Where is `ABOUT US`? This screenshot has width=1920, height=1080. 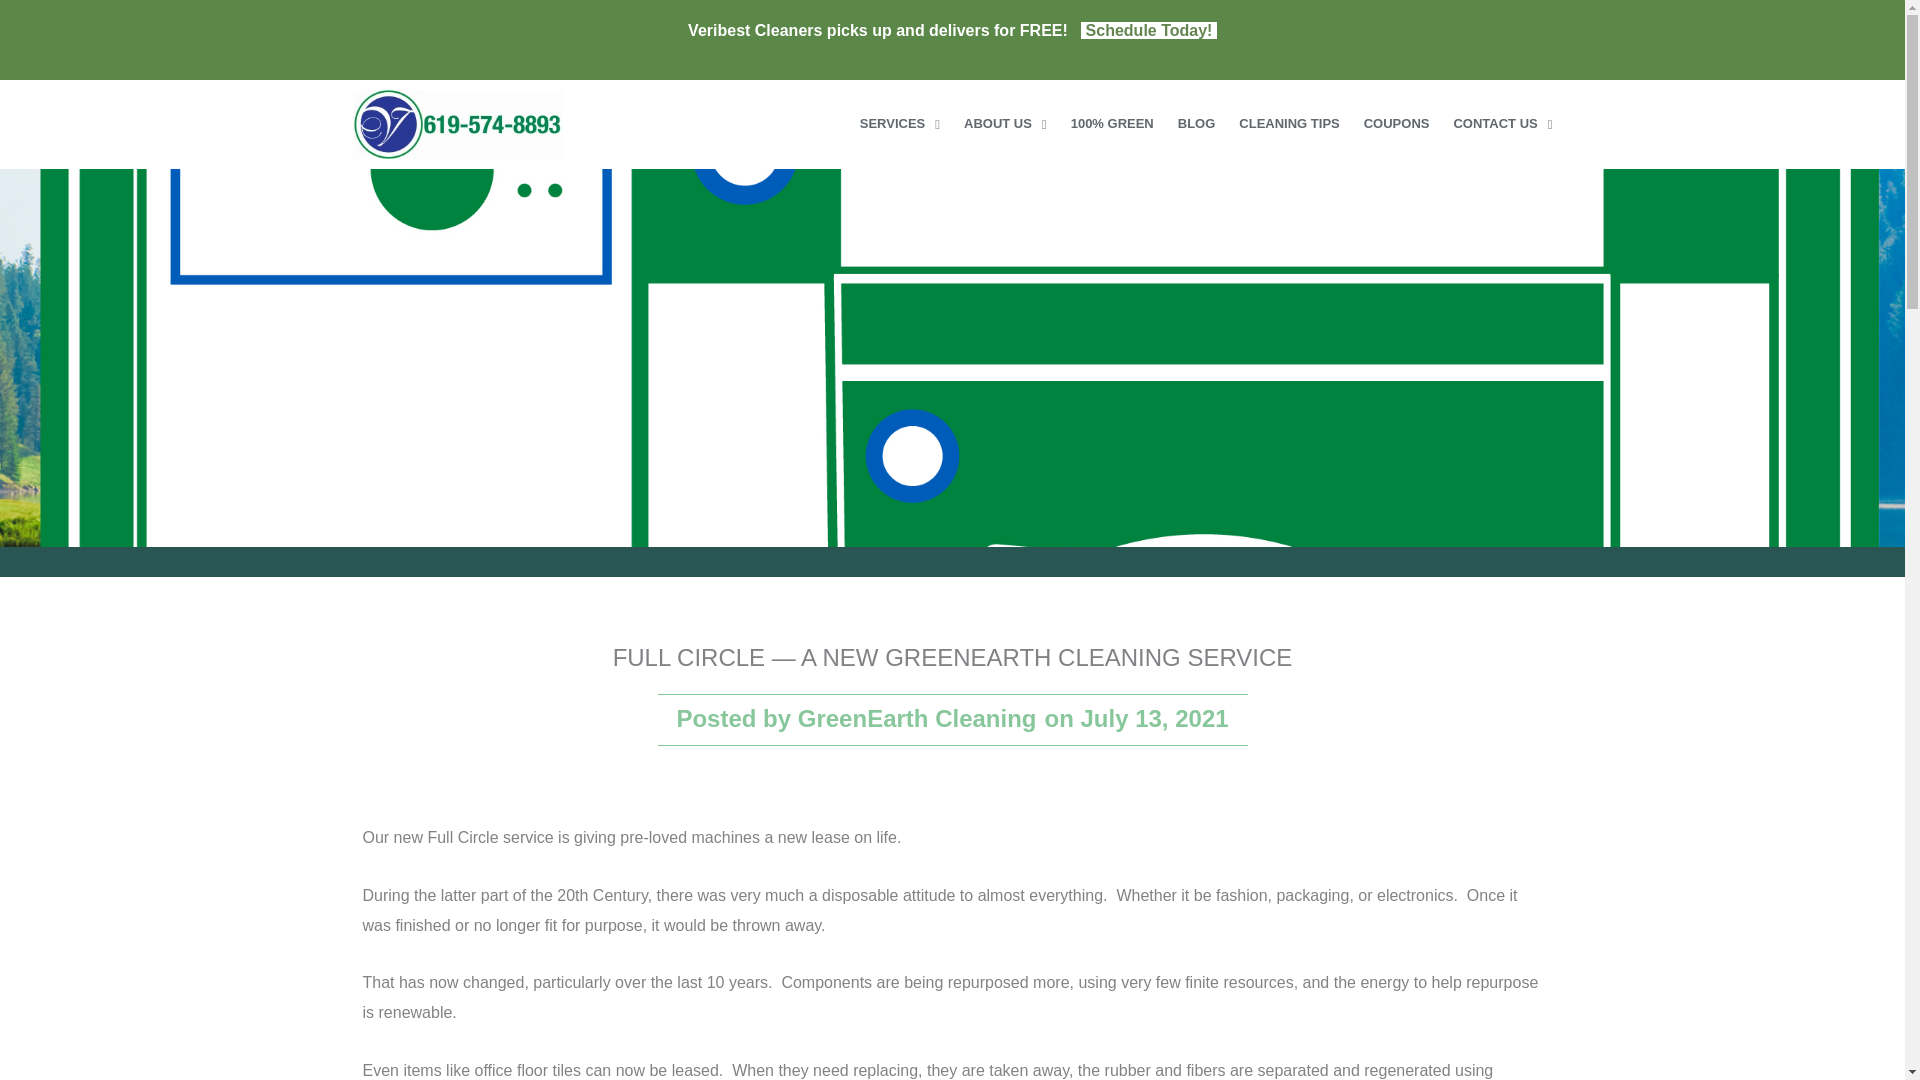
ABOUT US is located at coordinates (1004, 124).